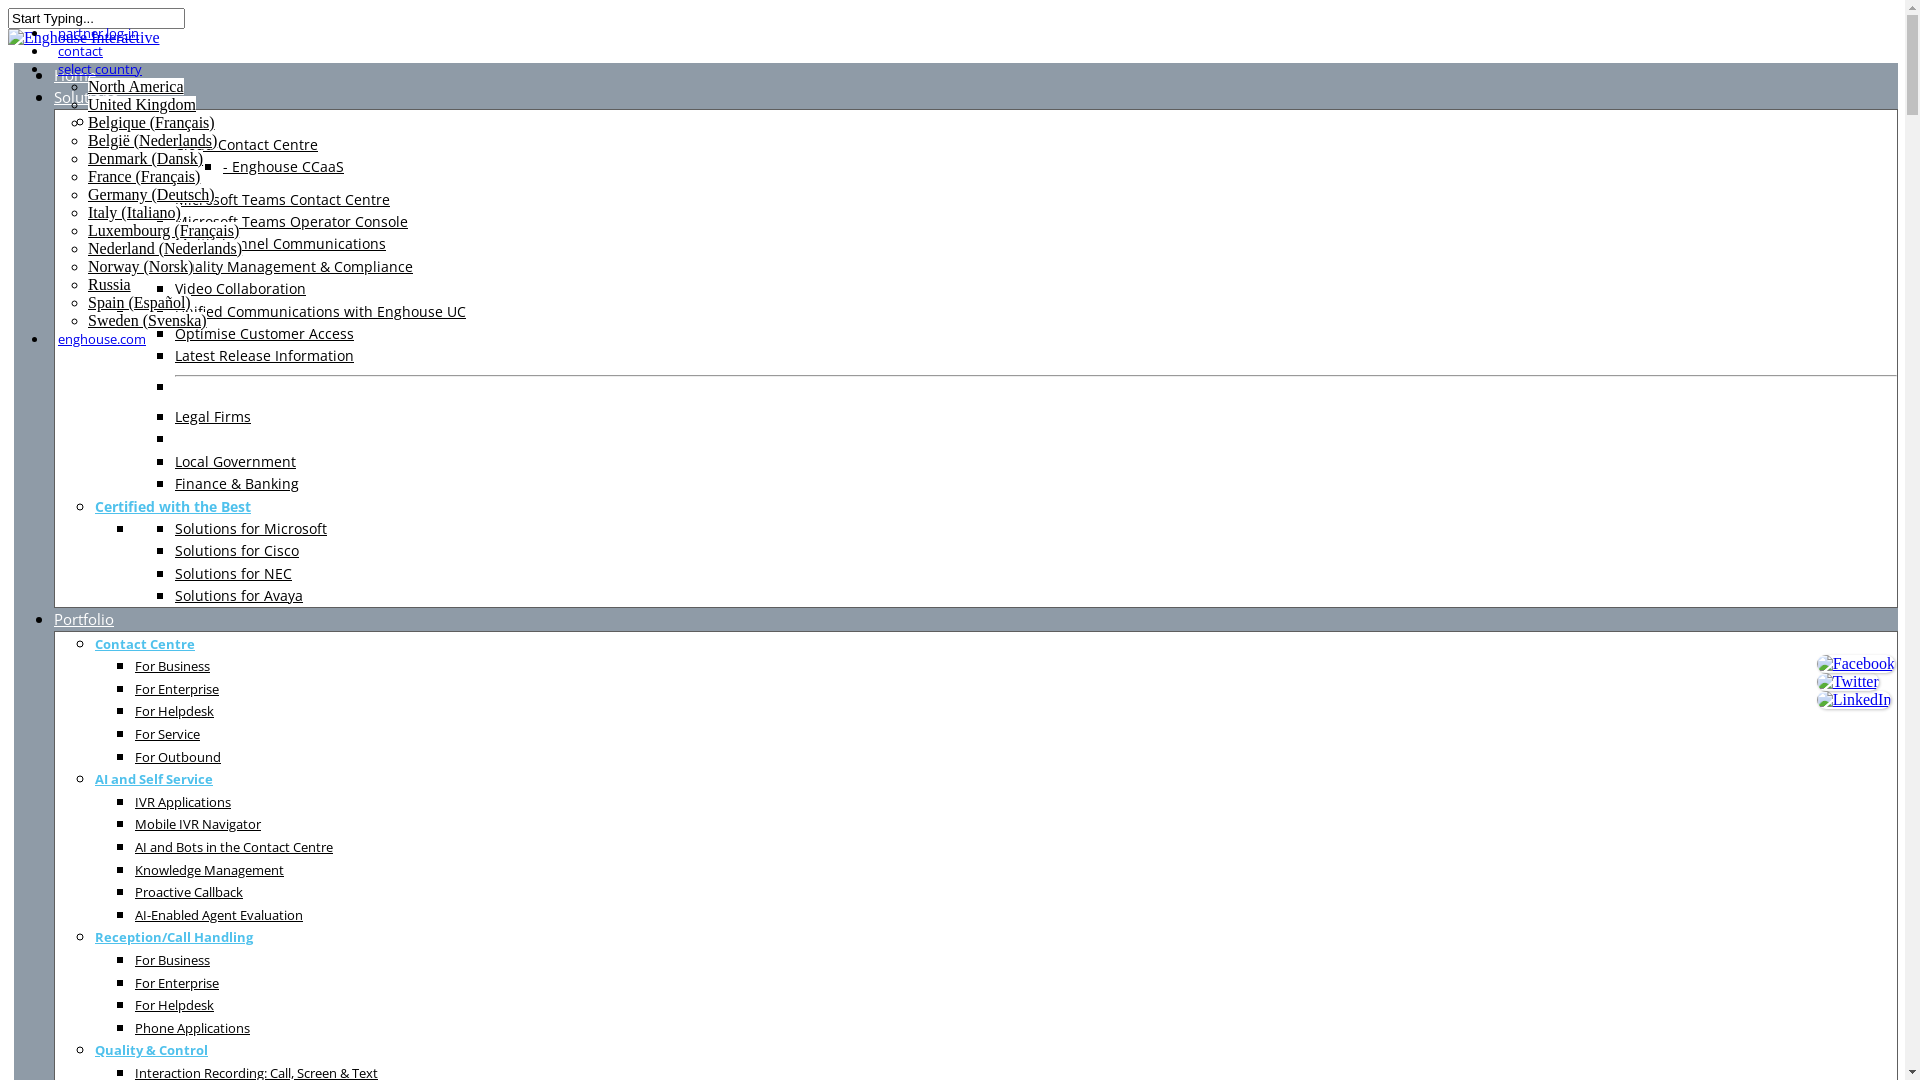 Image resolution: width=1920 pixels, height=1080 pixels. Describe the element at coordinates (264, 334) in the screenshot. I see `Optimise Customer Access` at that location.